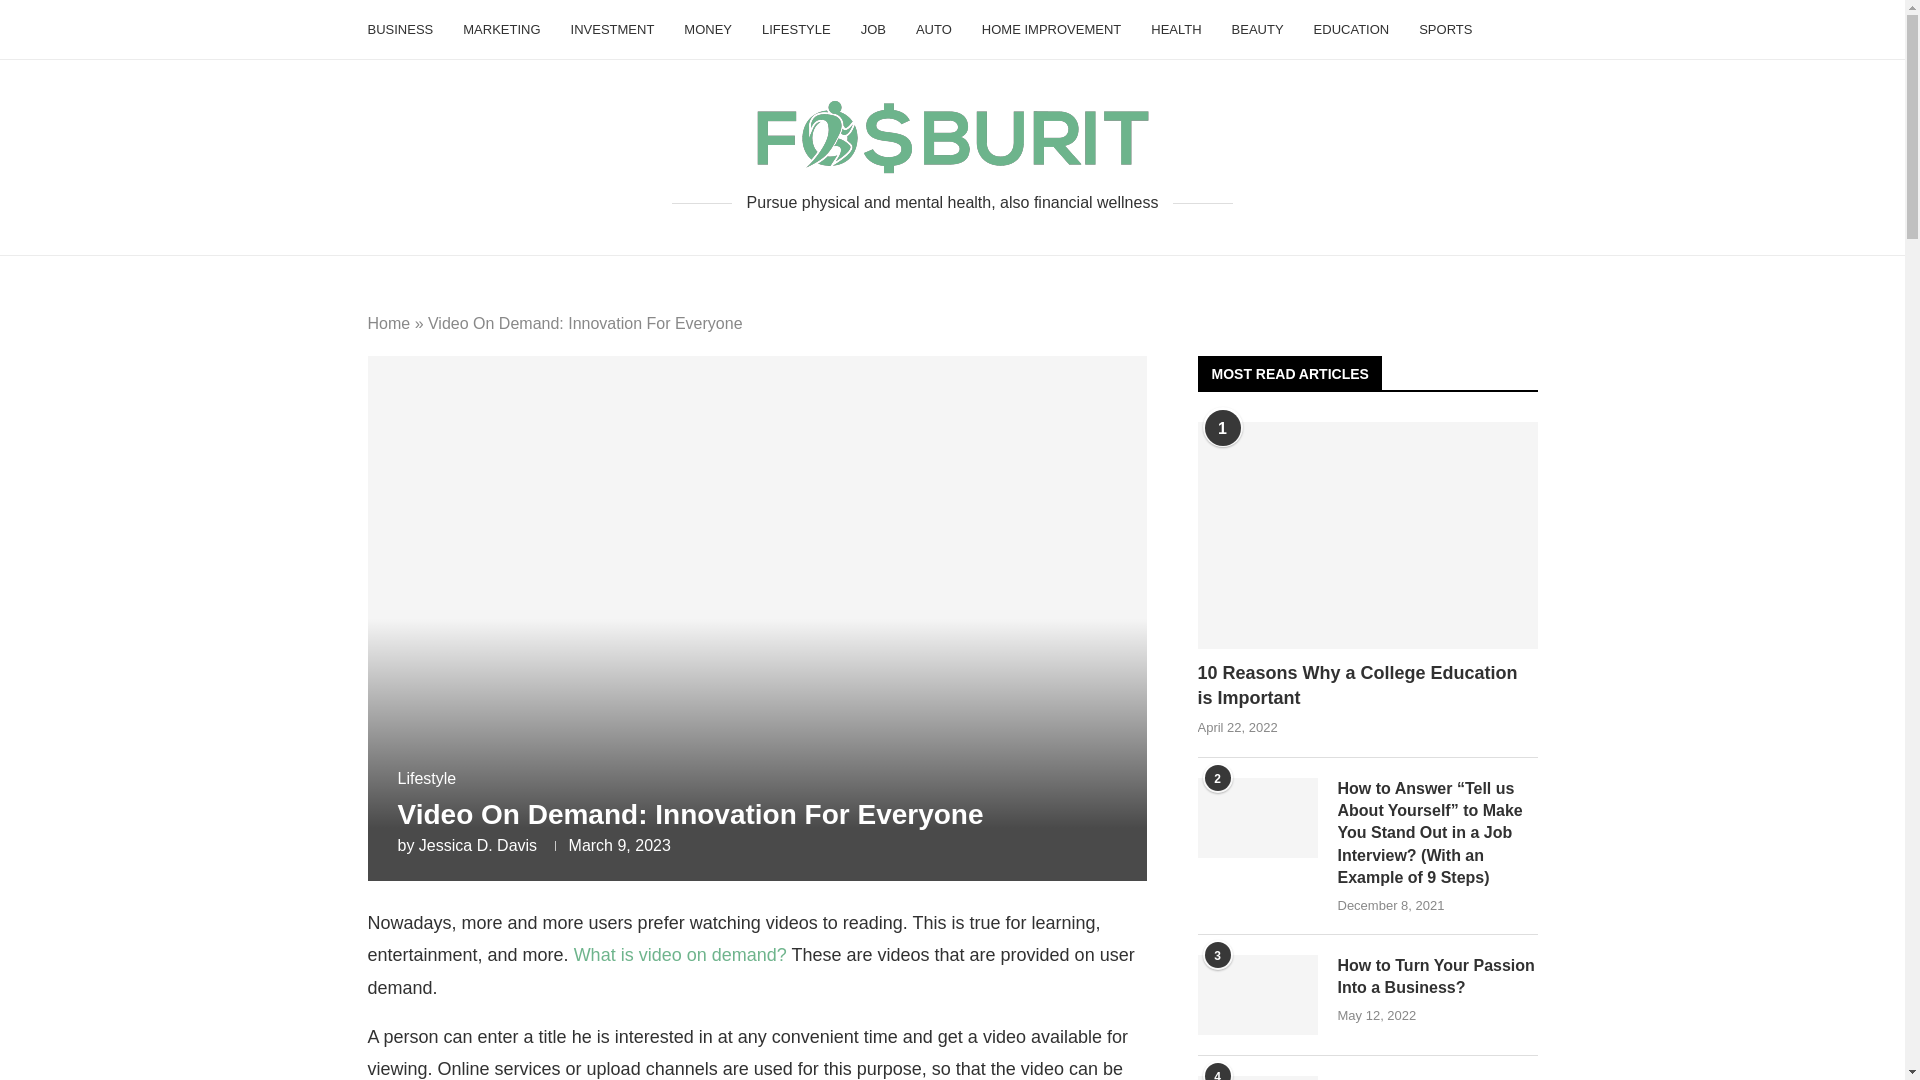 This screenshot has height=1080, width=1920. Describe the element at coordinates (426, 778) in the screenshot. I see `Lifestyle` at that location.